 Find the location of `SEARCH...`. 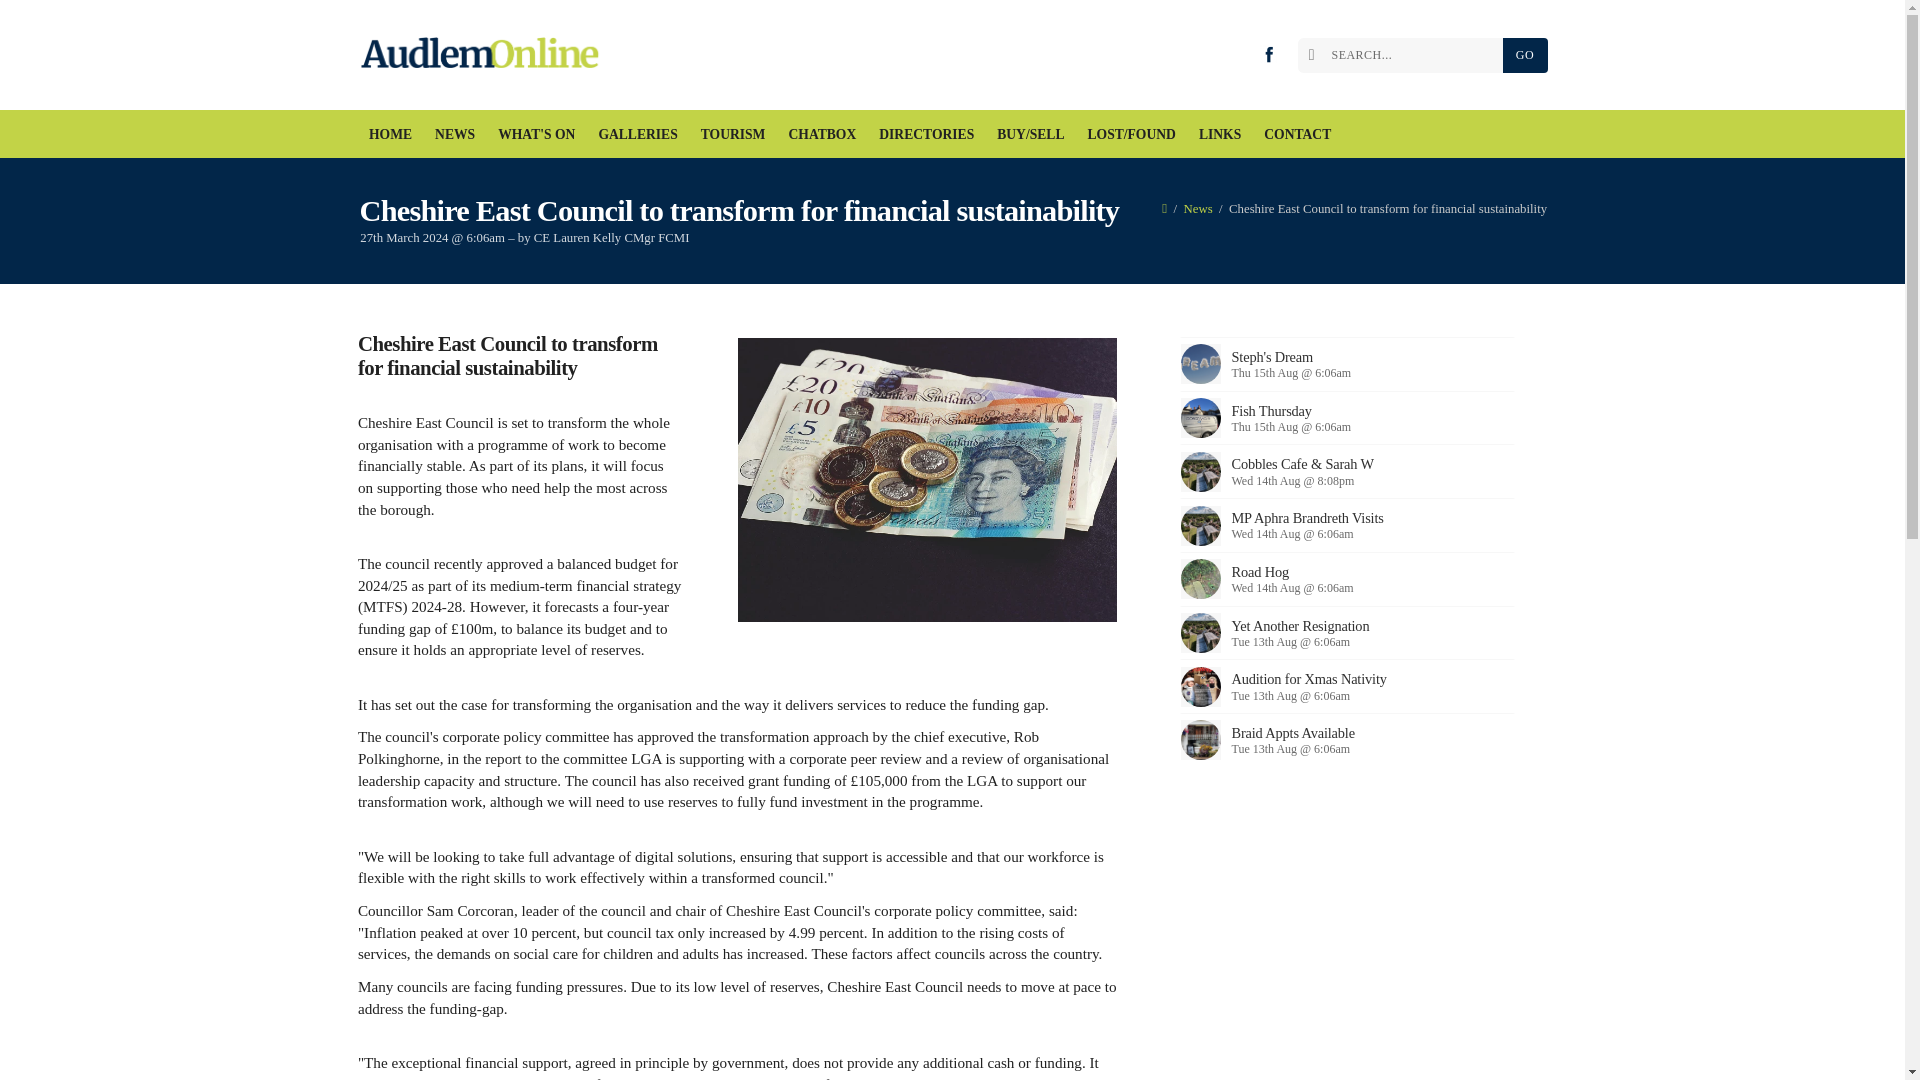

SEARCH... is located at coordinates (1405, 55).